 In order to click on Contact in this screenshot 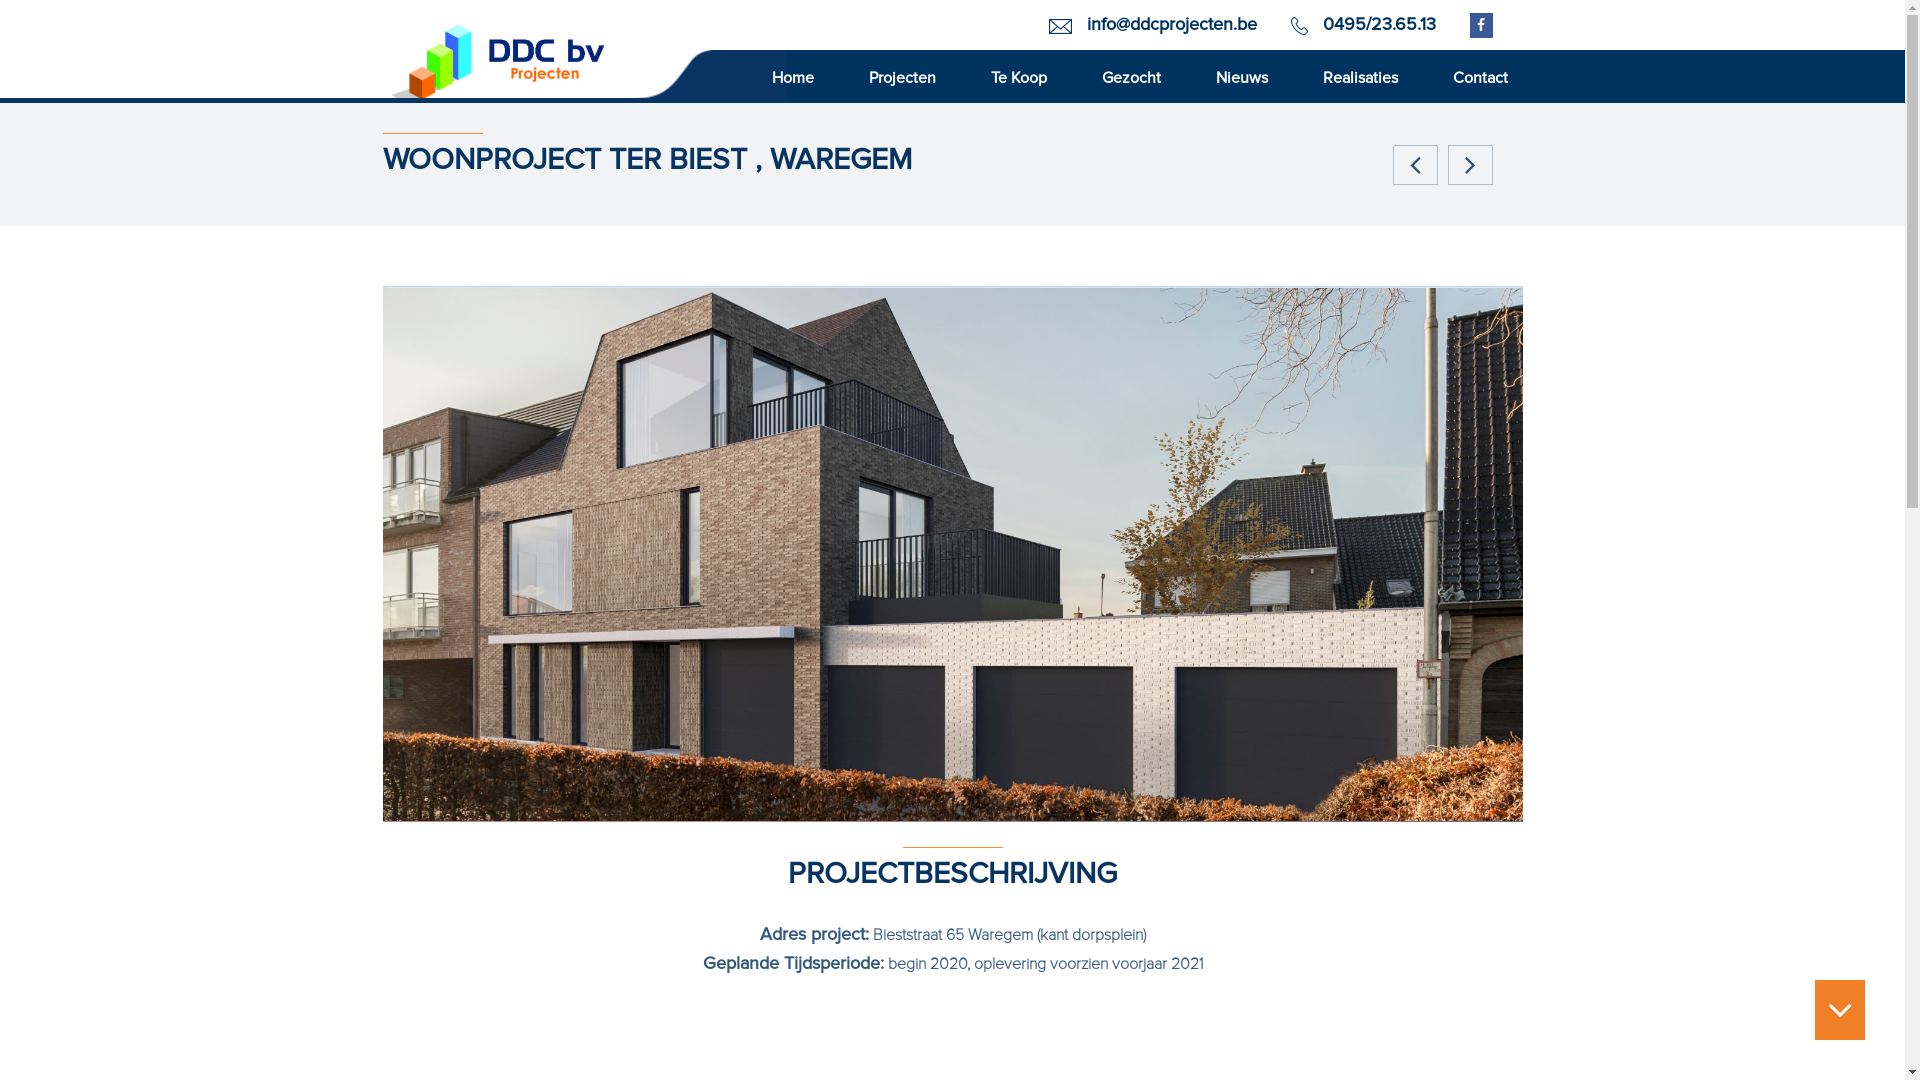, I will do `click(1480, 76)`.